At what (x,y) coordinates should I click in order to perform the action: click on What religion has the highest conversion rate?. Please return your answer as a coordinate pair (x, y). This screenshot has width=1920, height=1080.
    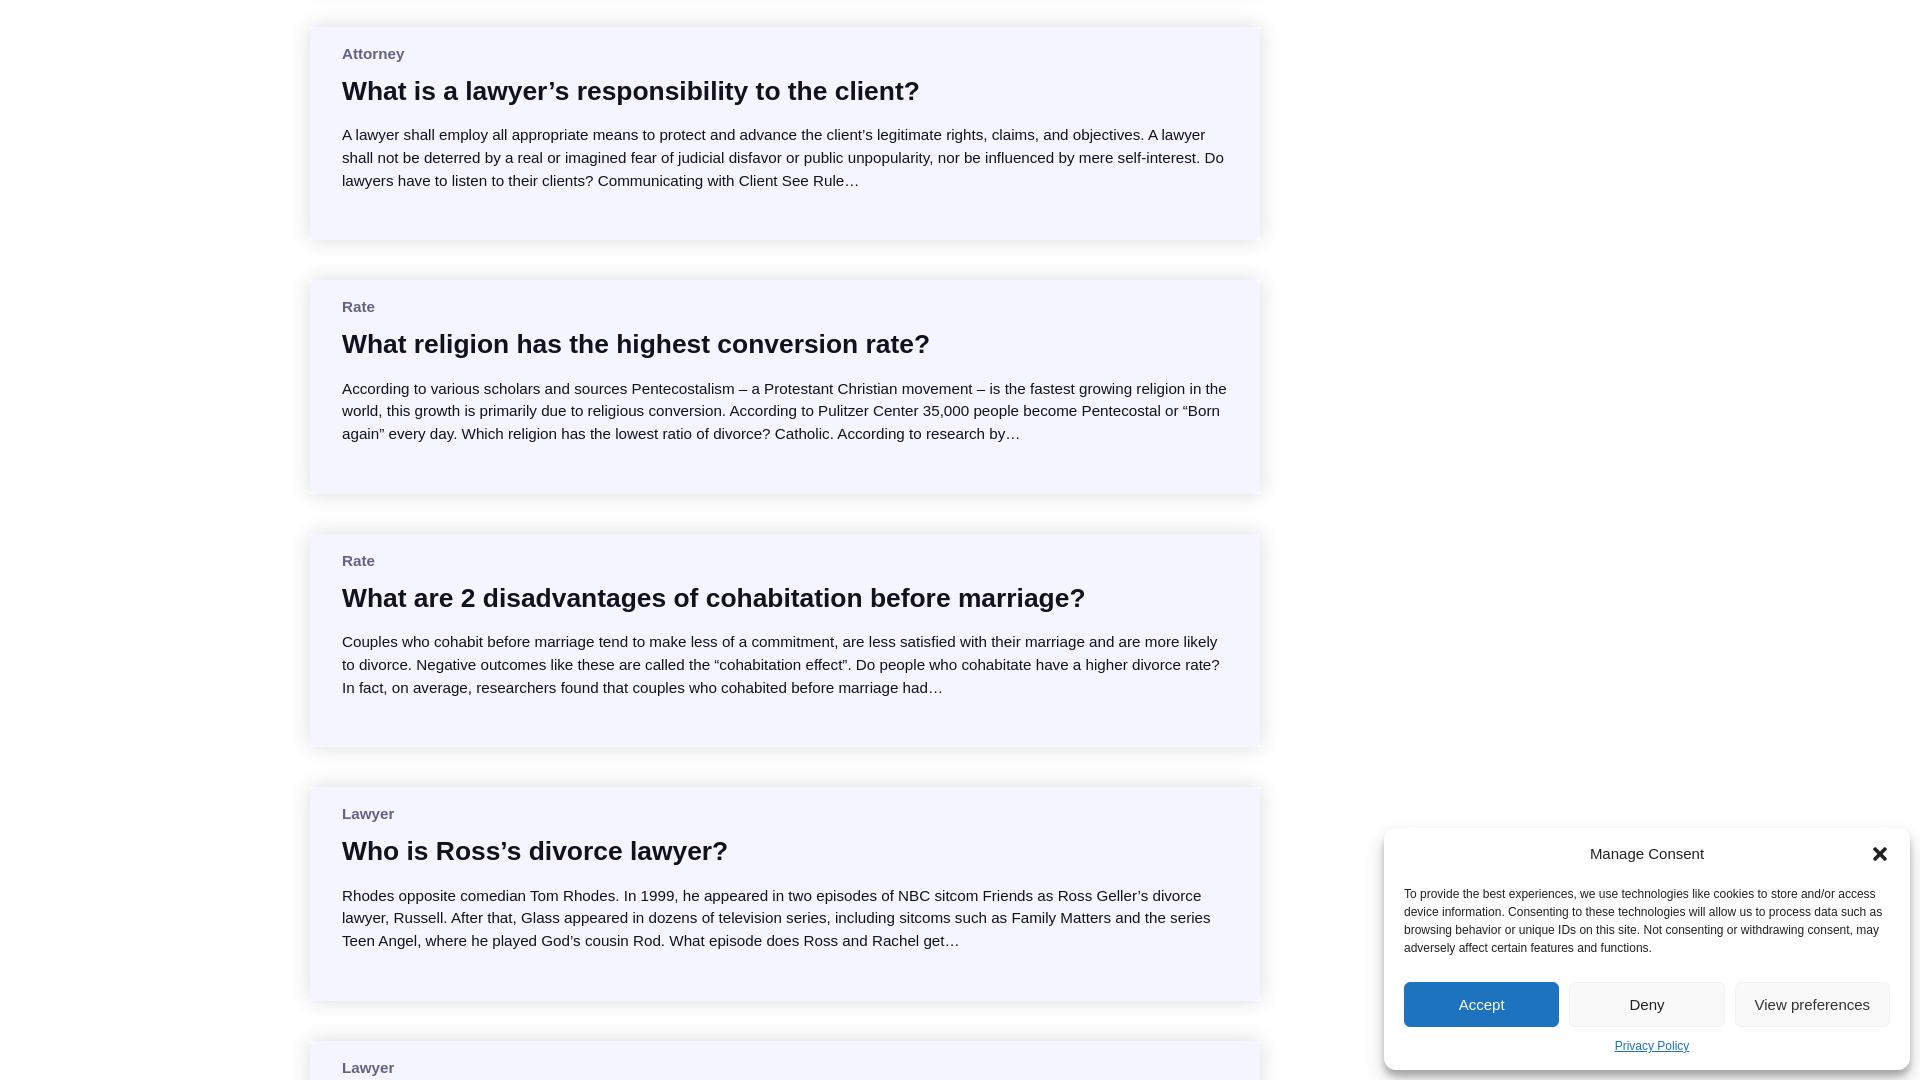
    Looking at the image, I should click on (635, 344).